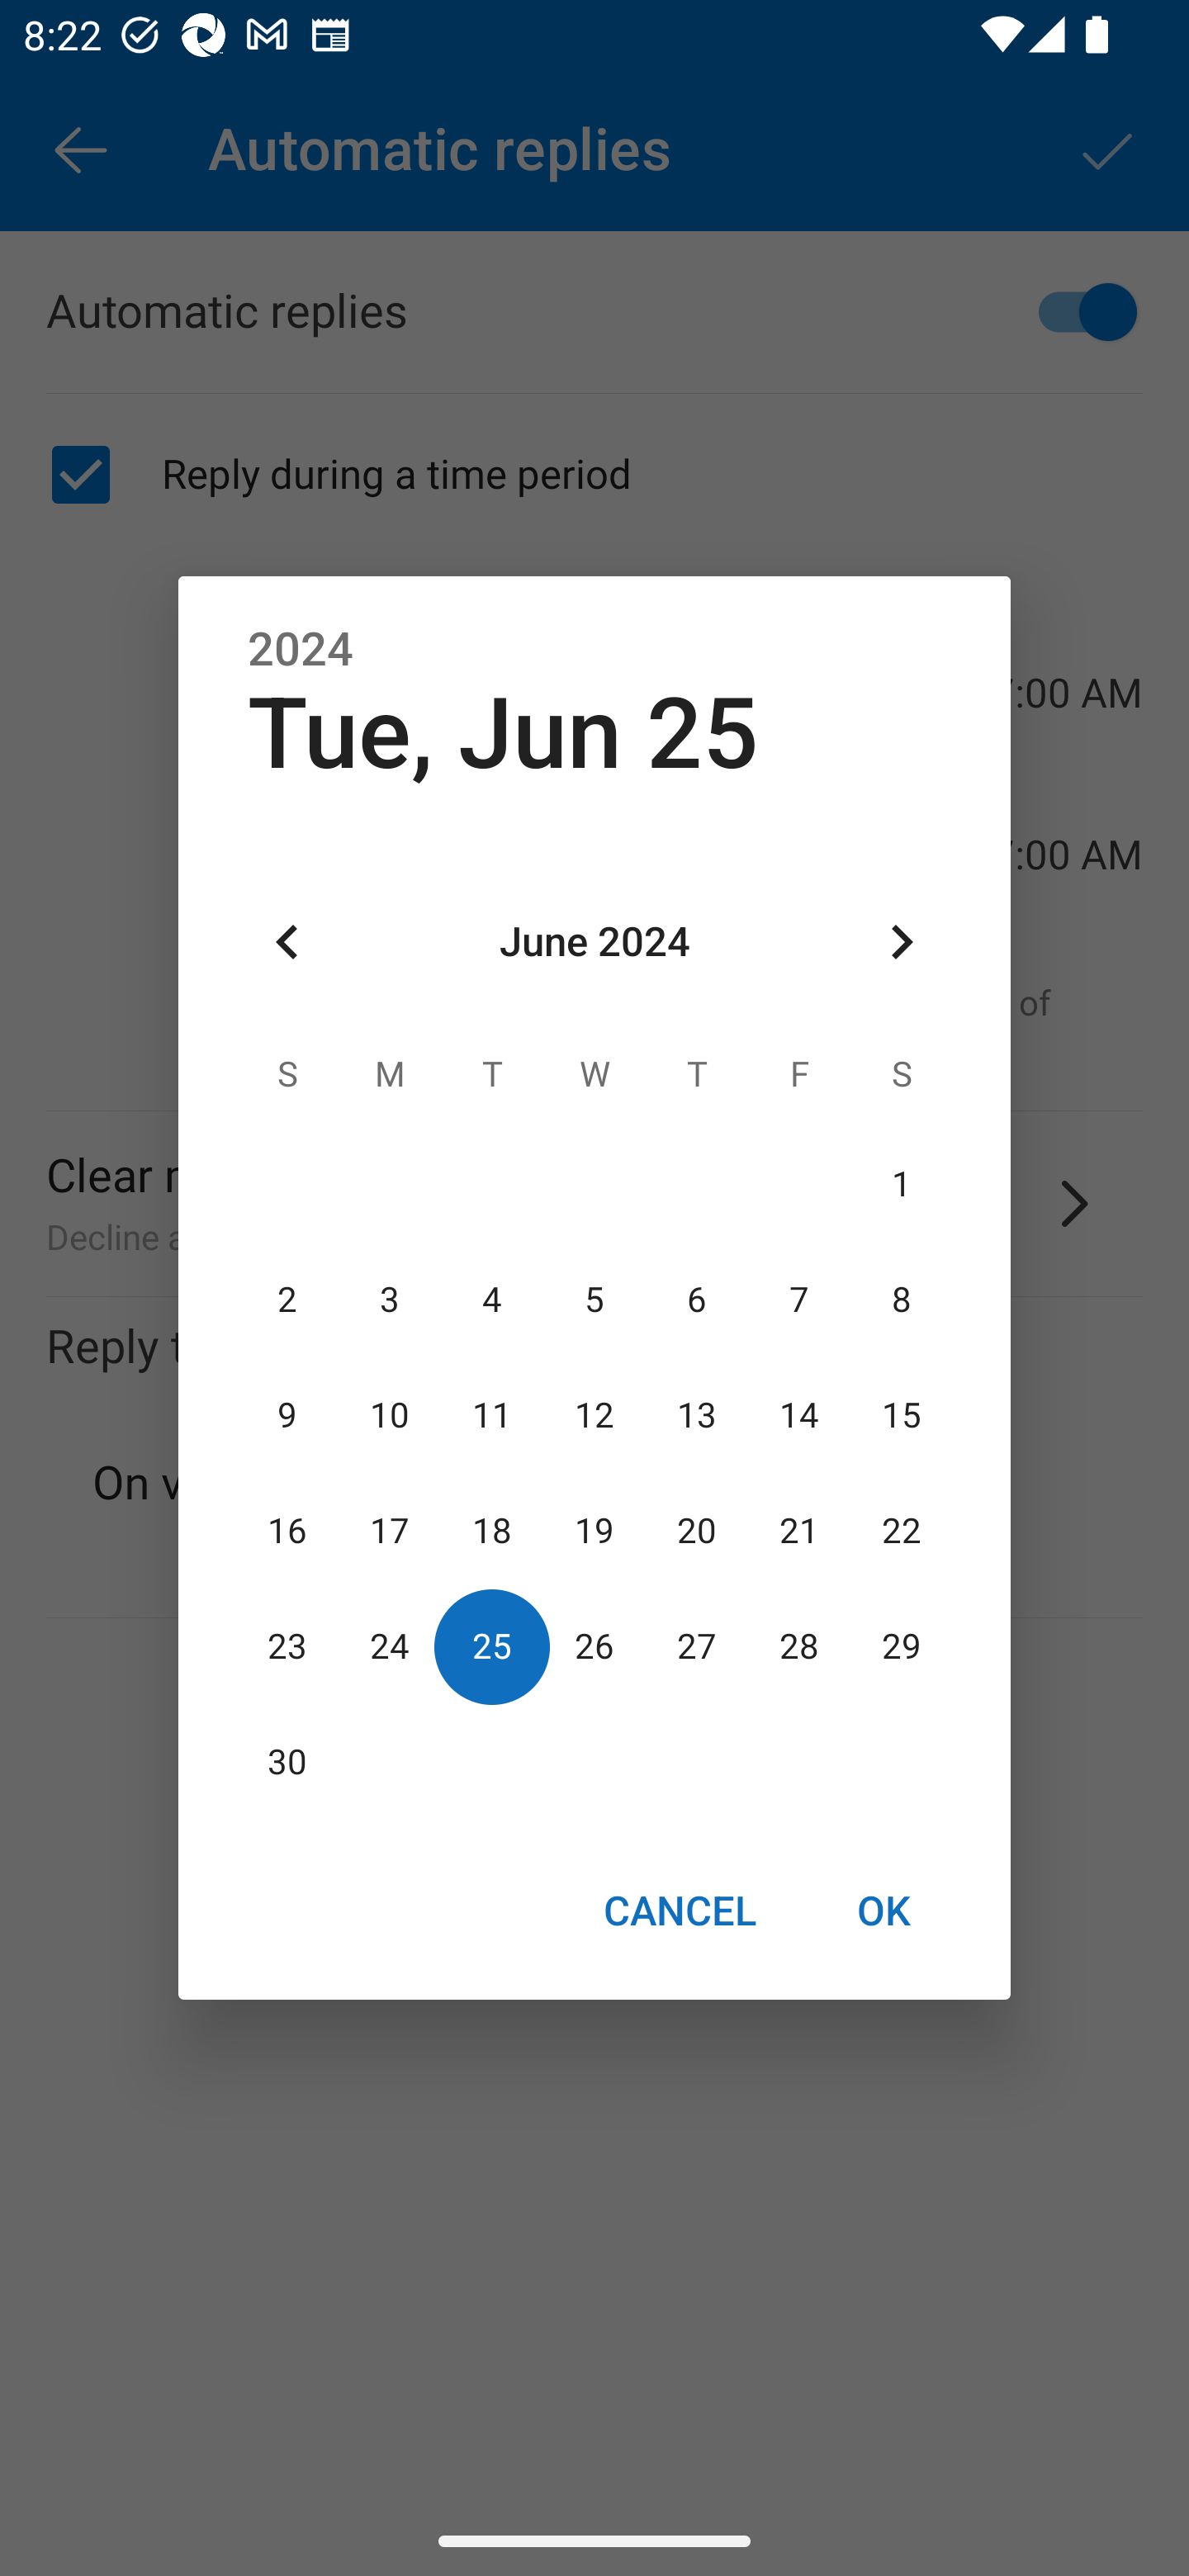 This screenshot has width=1189, height=2576. What do you see at coordinates (696, 1300) in the screenshot?
I see `6 06 June 2024` at bounding box center [696, 1300].